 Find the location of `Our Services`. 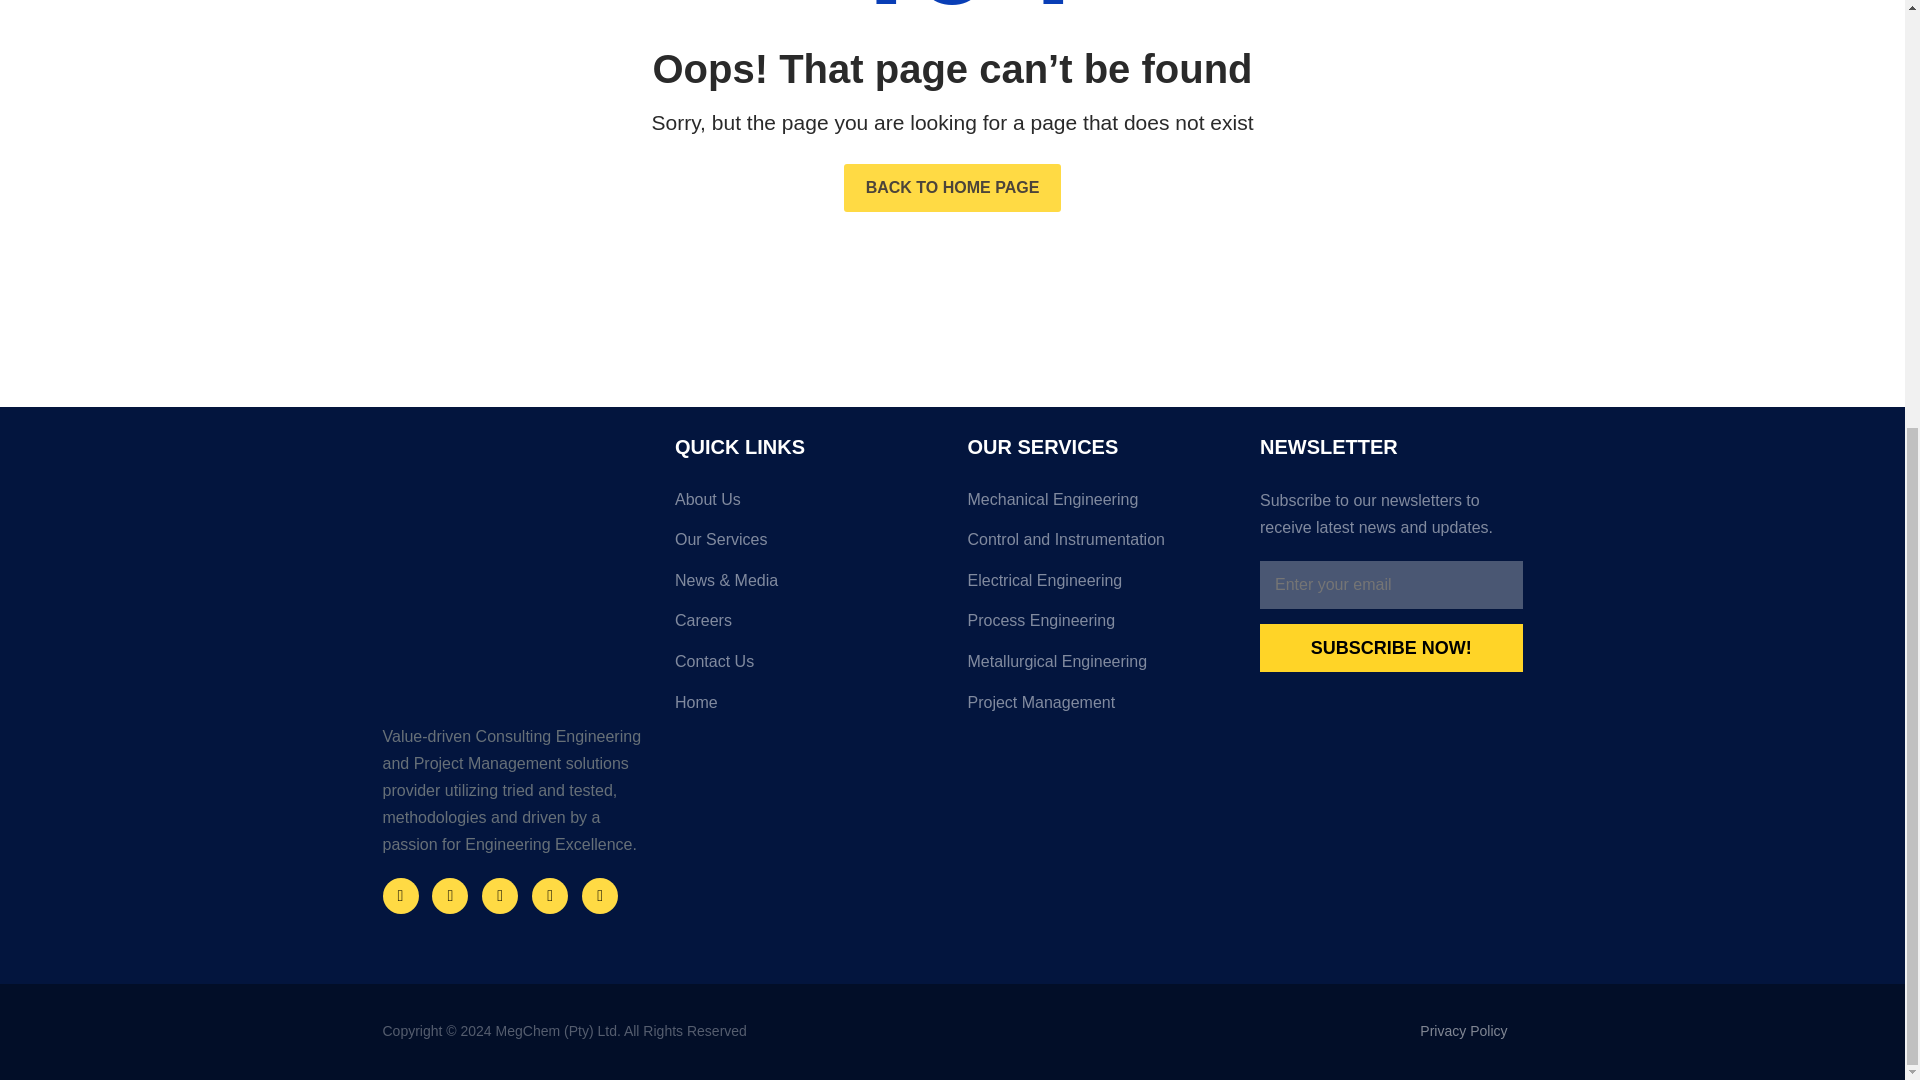

Our Services is located at coordinates (806, 548).